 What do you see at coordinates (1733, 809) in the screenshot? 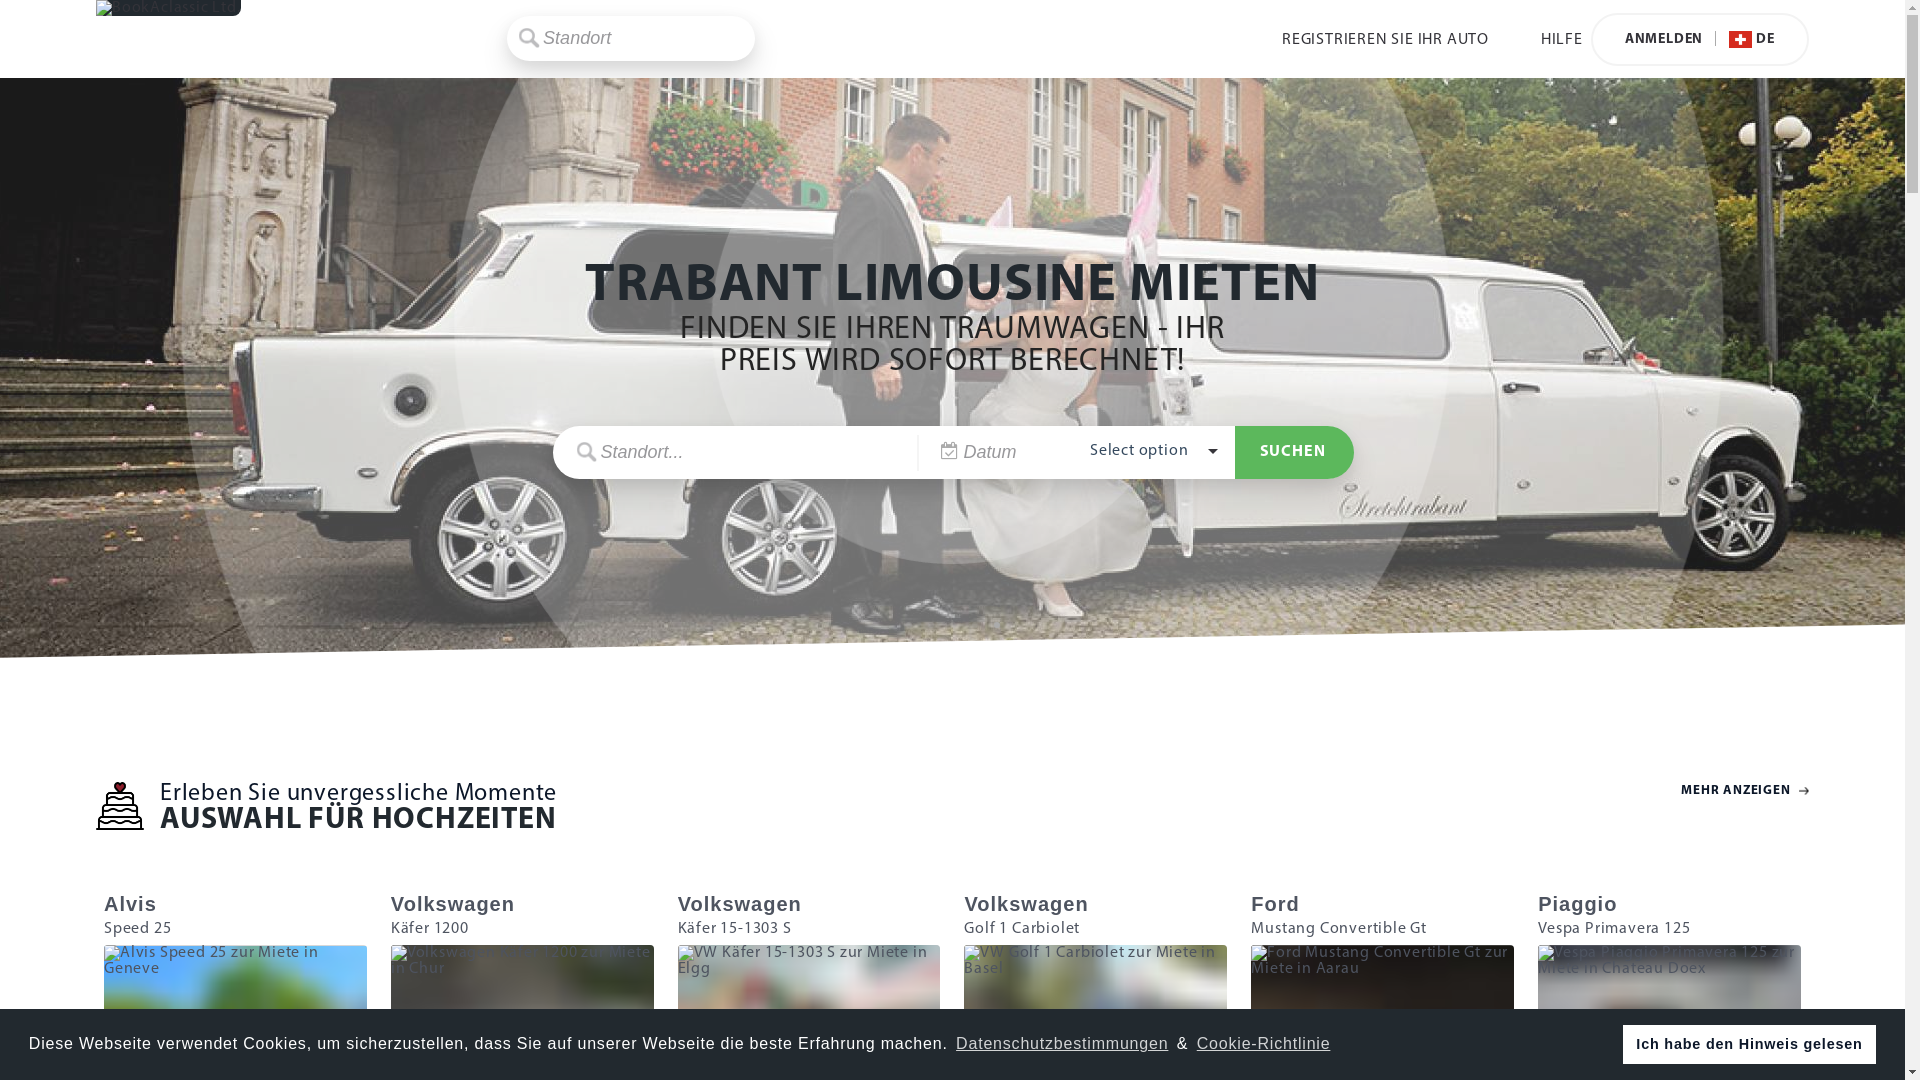
I see `MEHR ANZEIGEN` at bounding box center [1733, 809].